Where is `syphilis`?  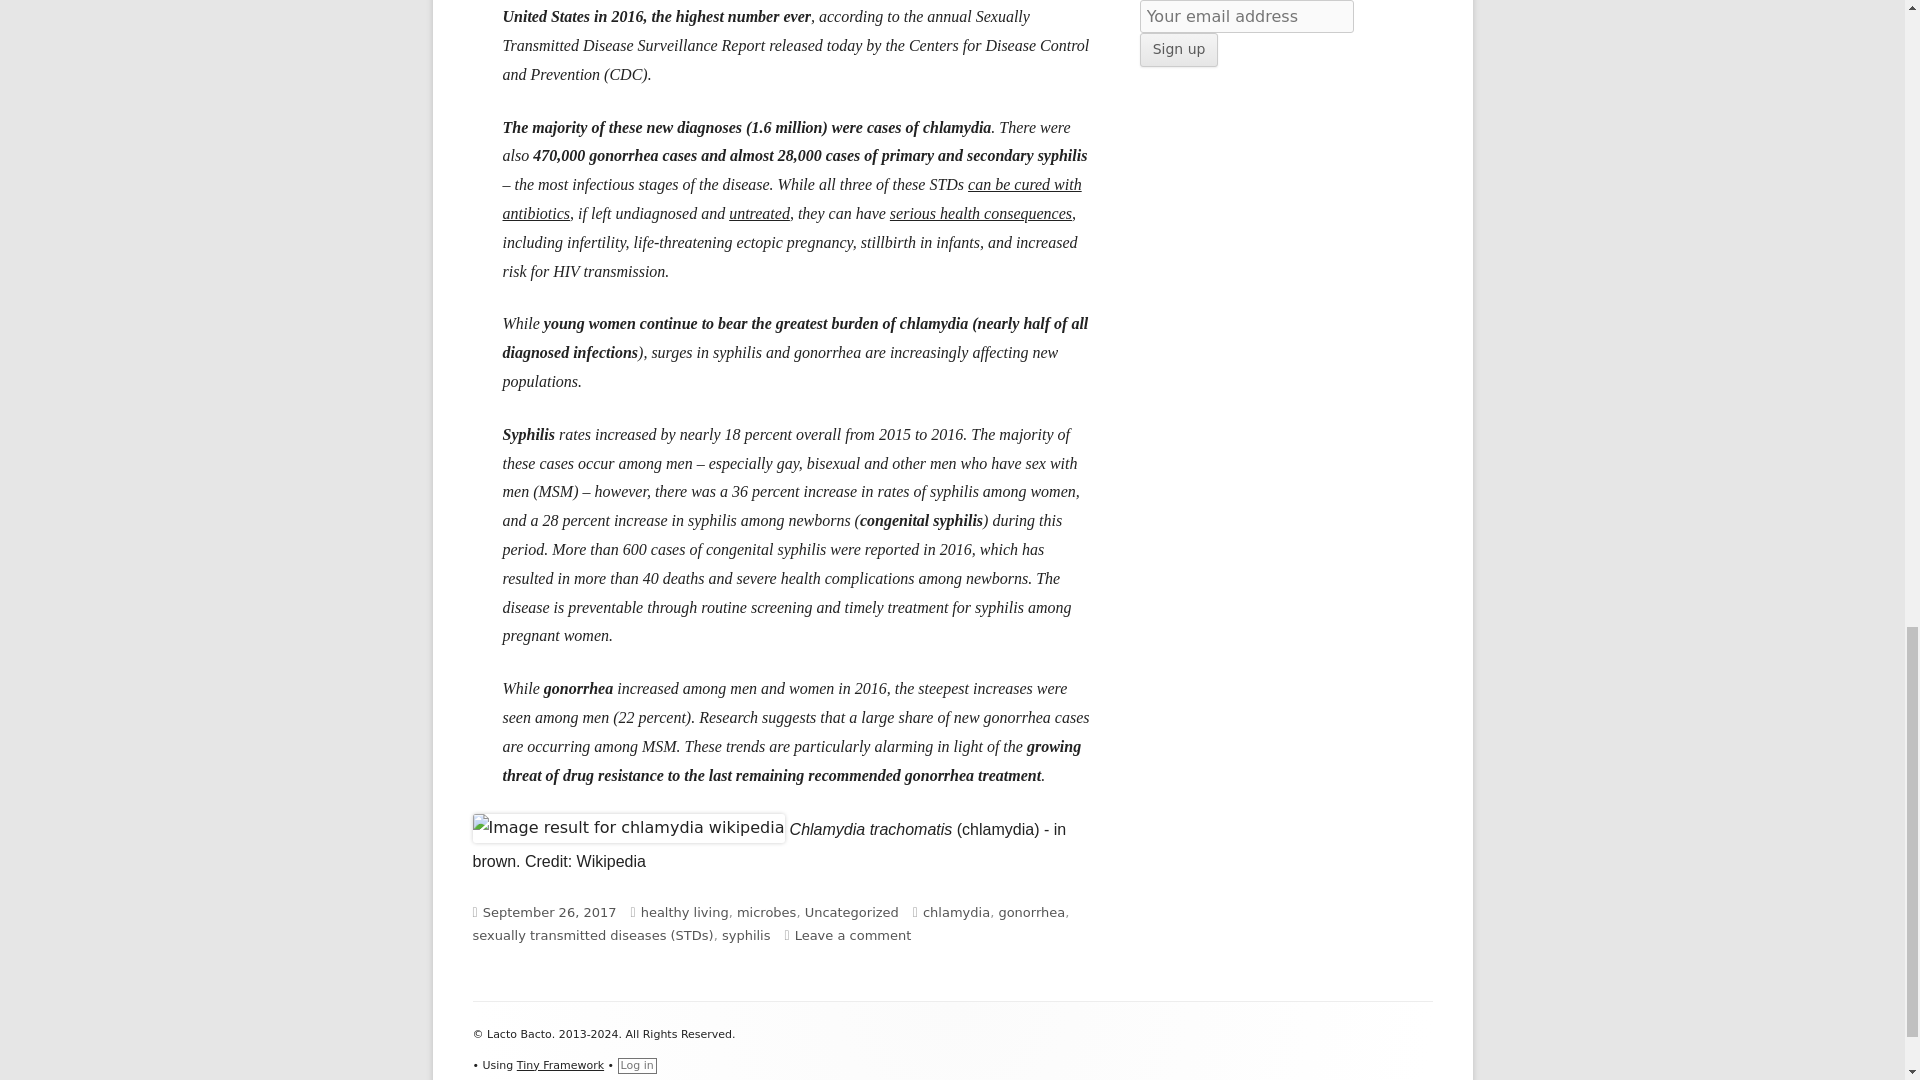 syphilis is located at coordinates (746, 934).